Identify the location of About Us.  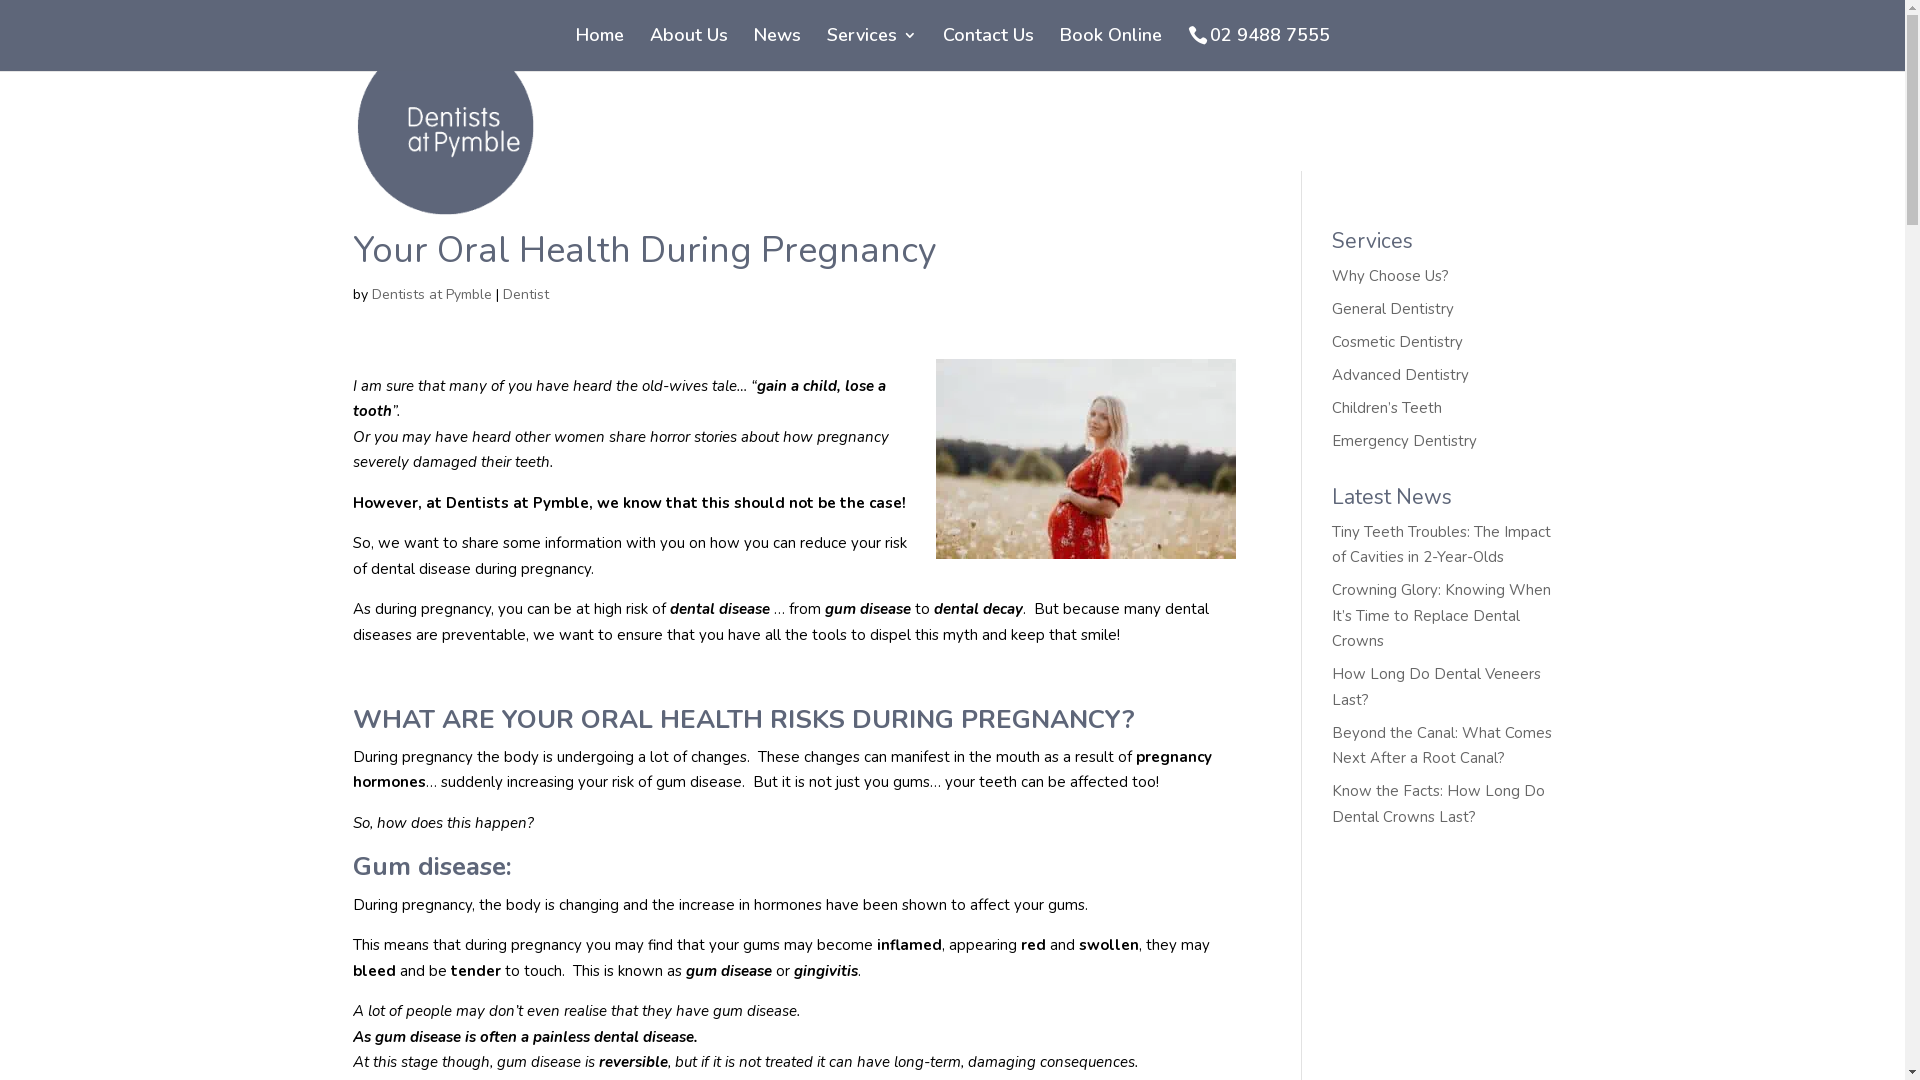
(689, 48).